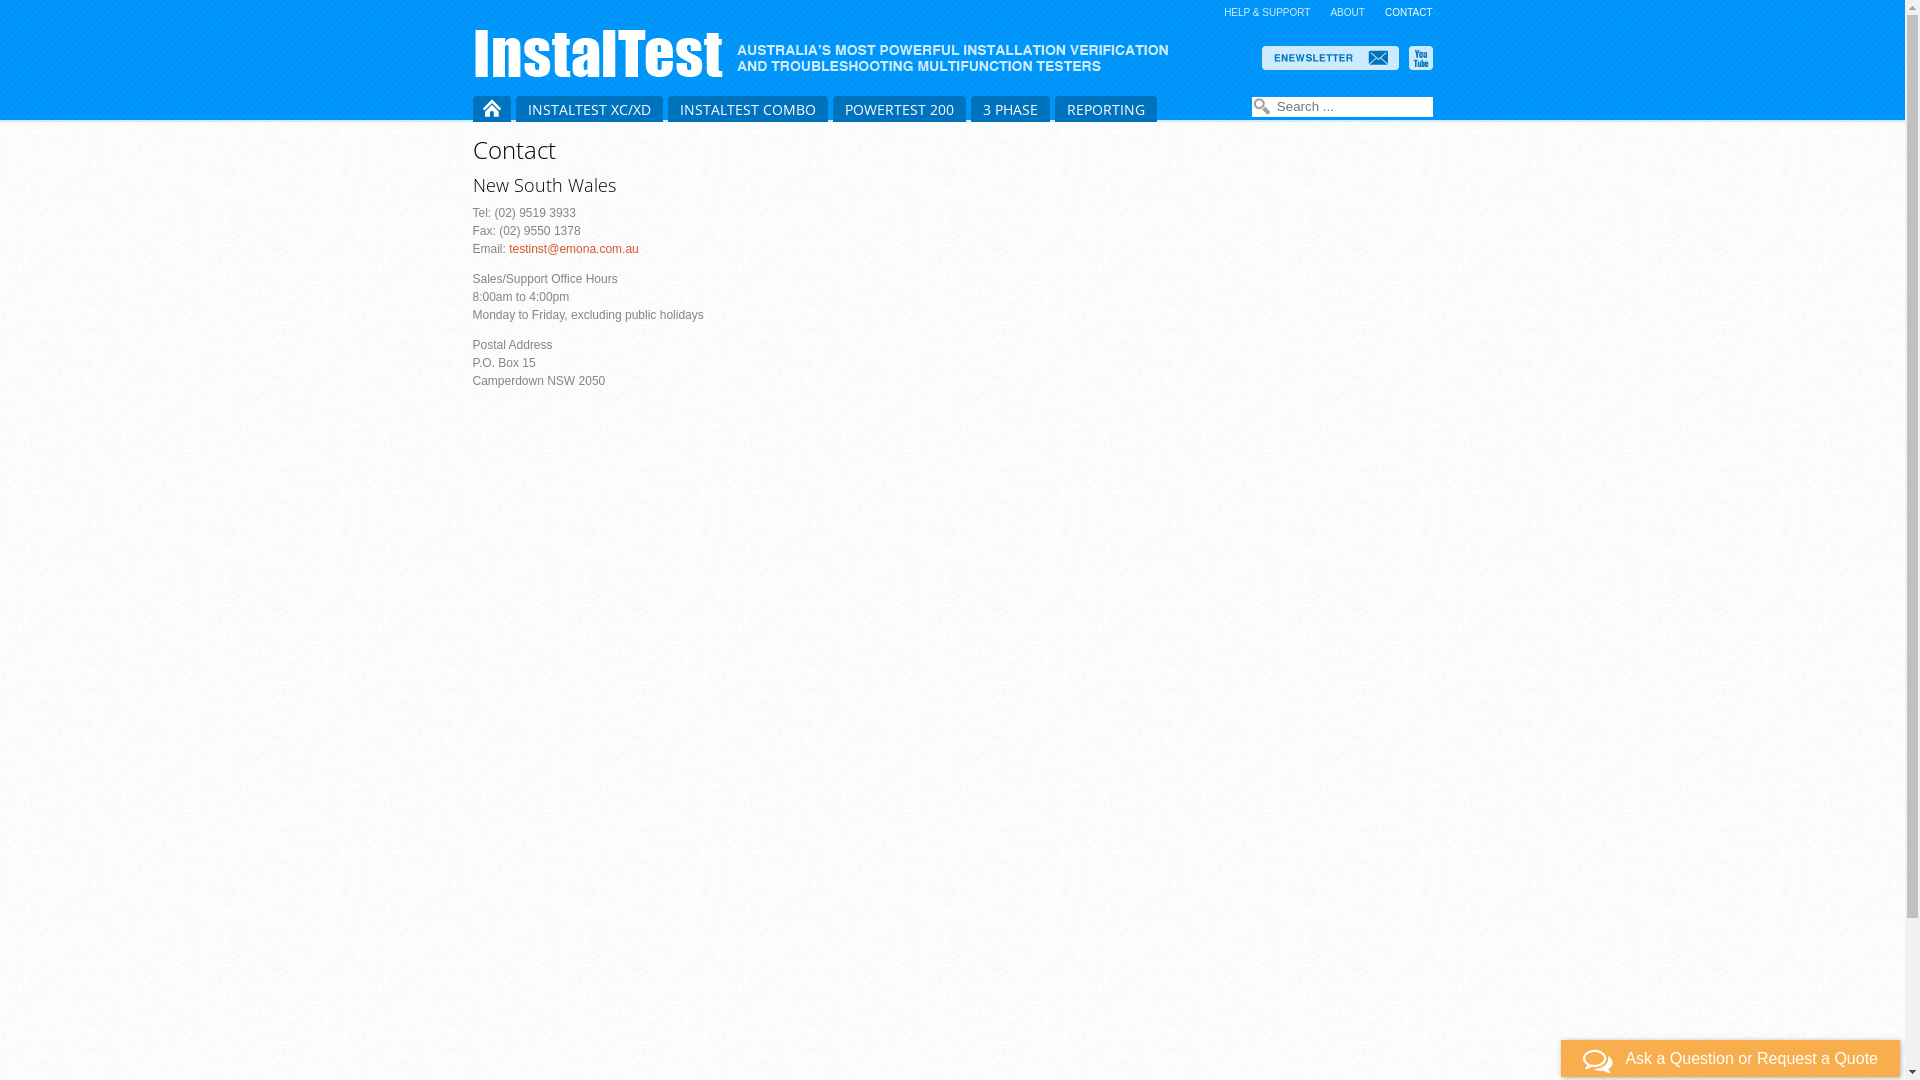  Describe the element at coordinates (1010, 110) in the screenshot. I see `3 PHASE` at that location.